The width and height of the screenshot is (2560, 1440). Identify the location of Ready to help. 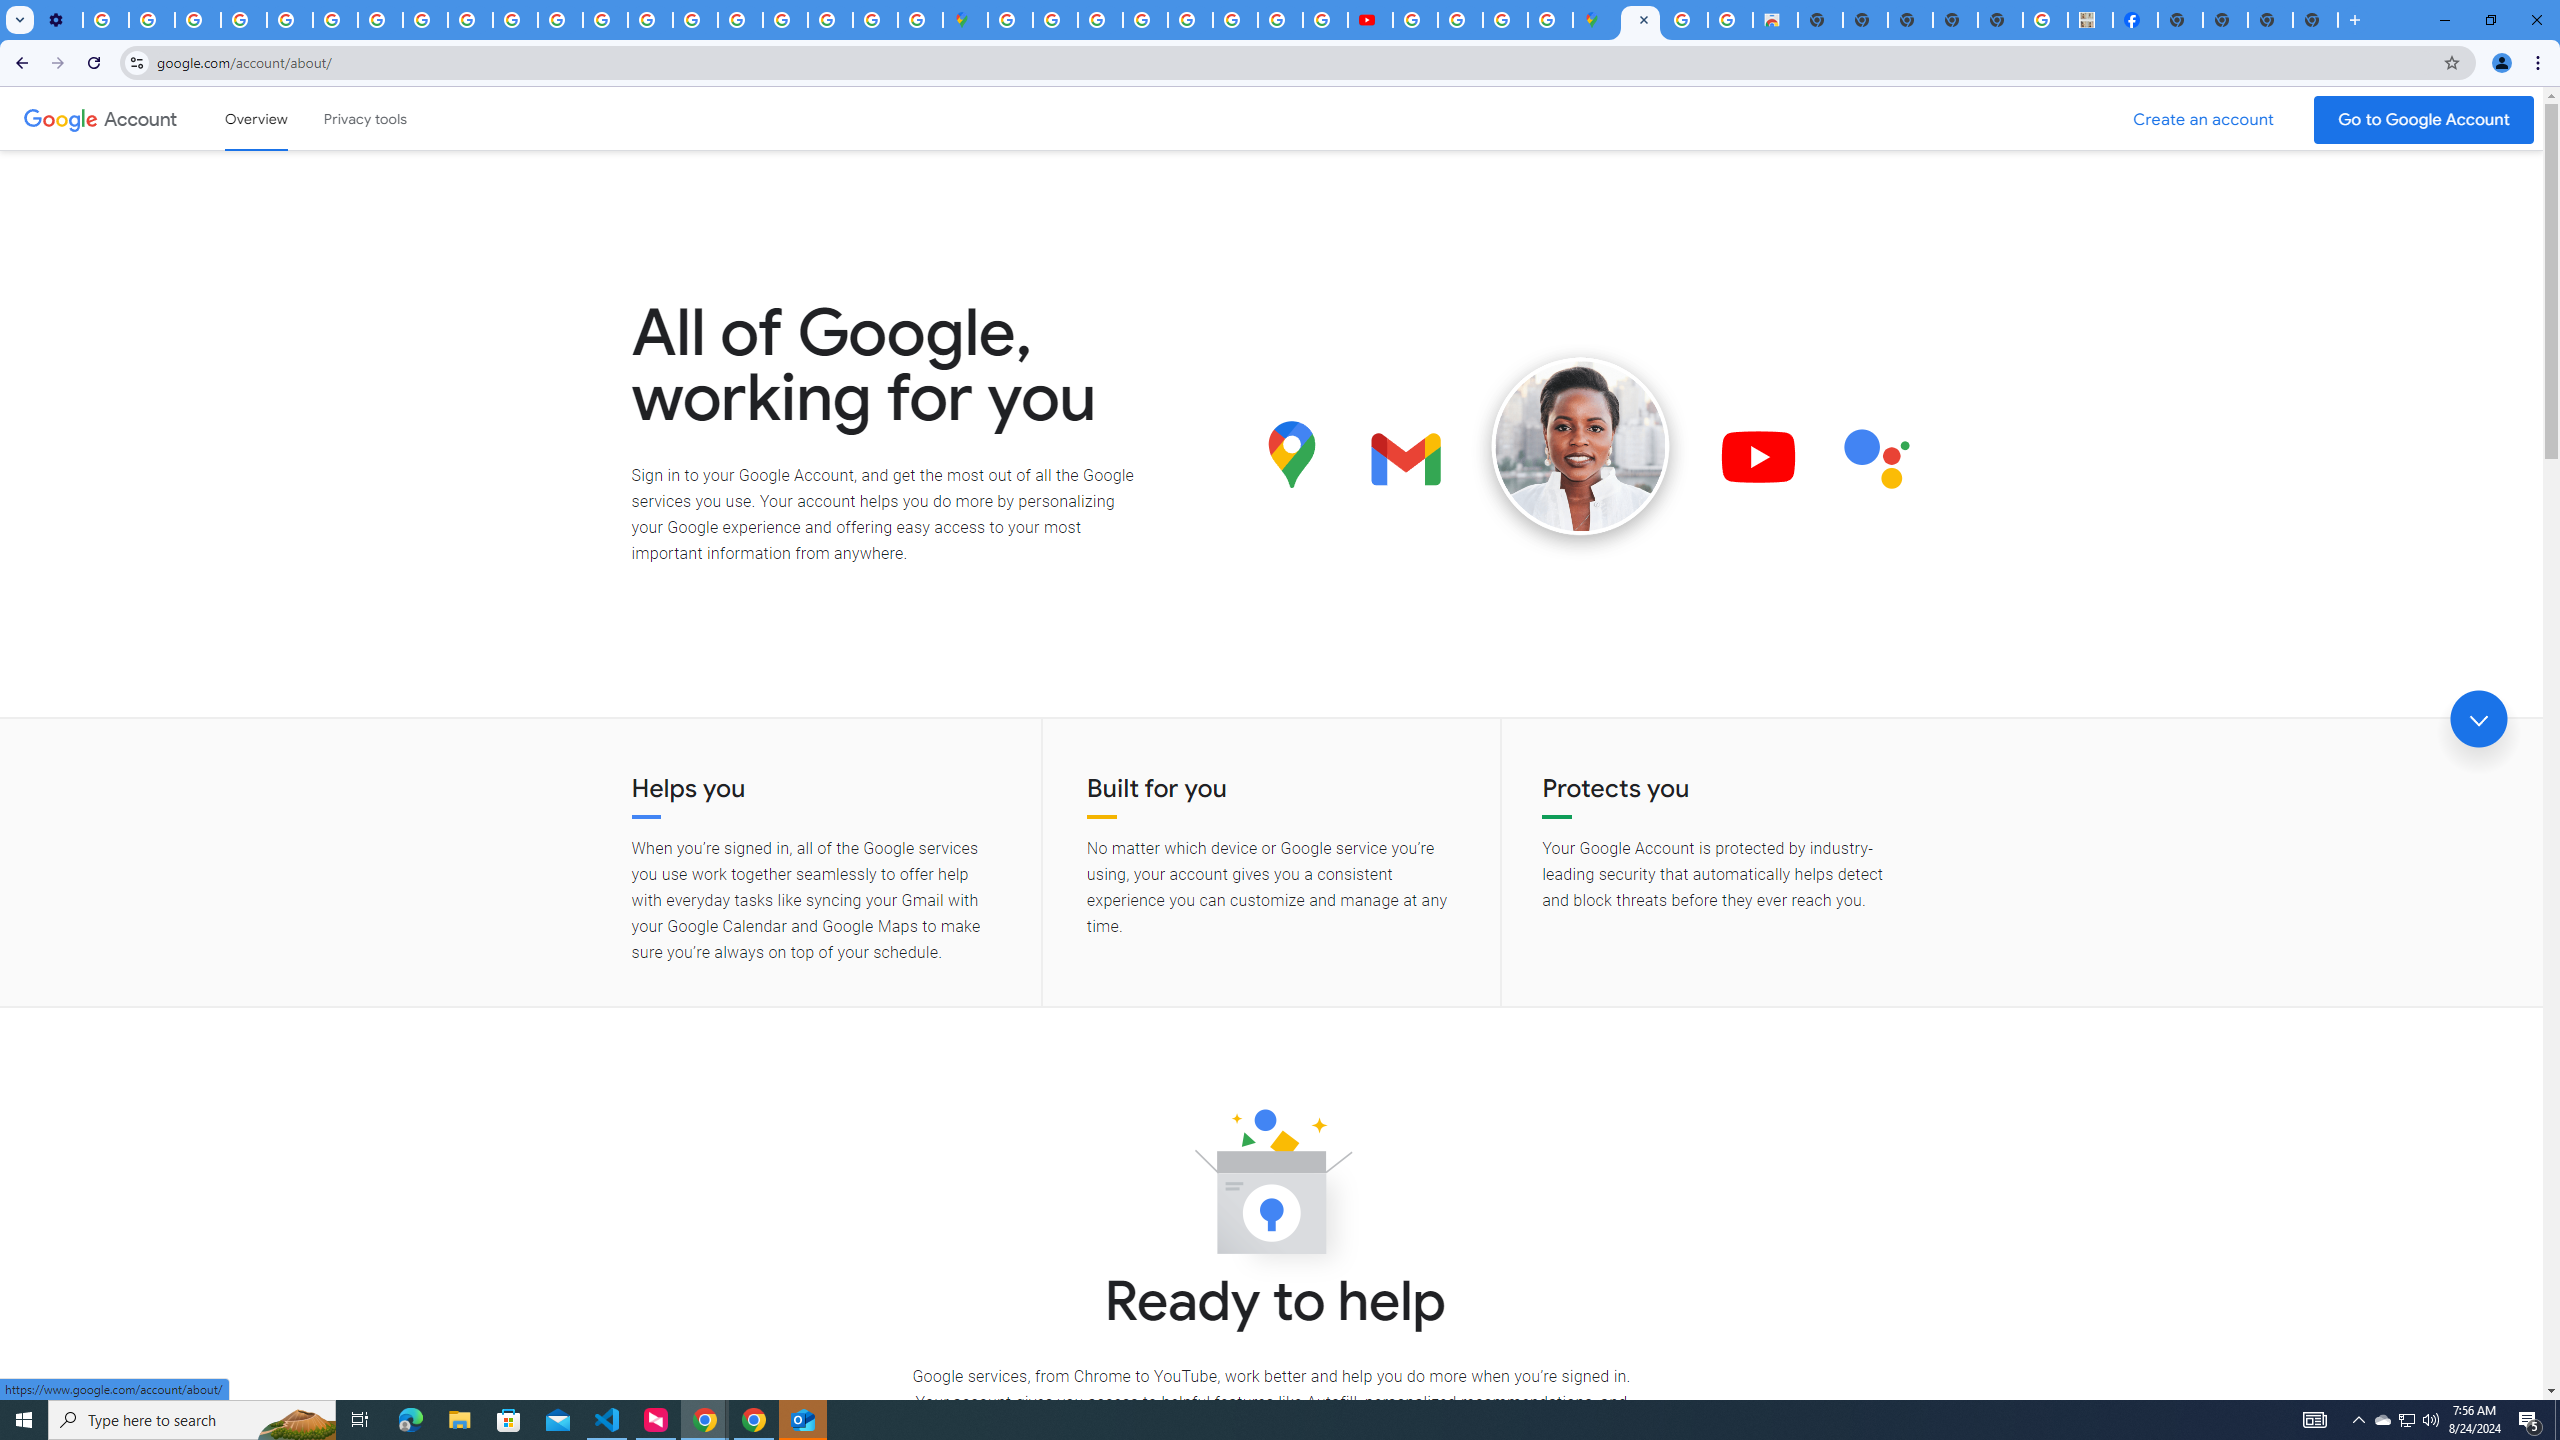
(1271, 1188).